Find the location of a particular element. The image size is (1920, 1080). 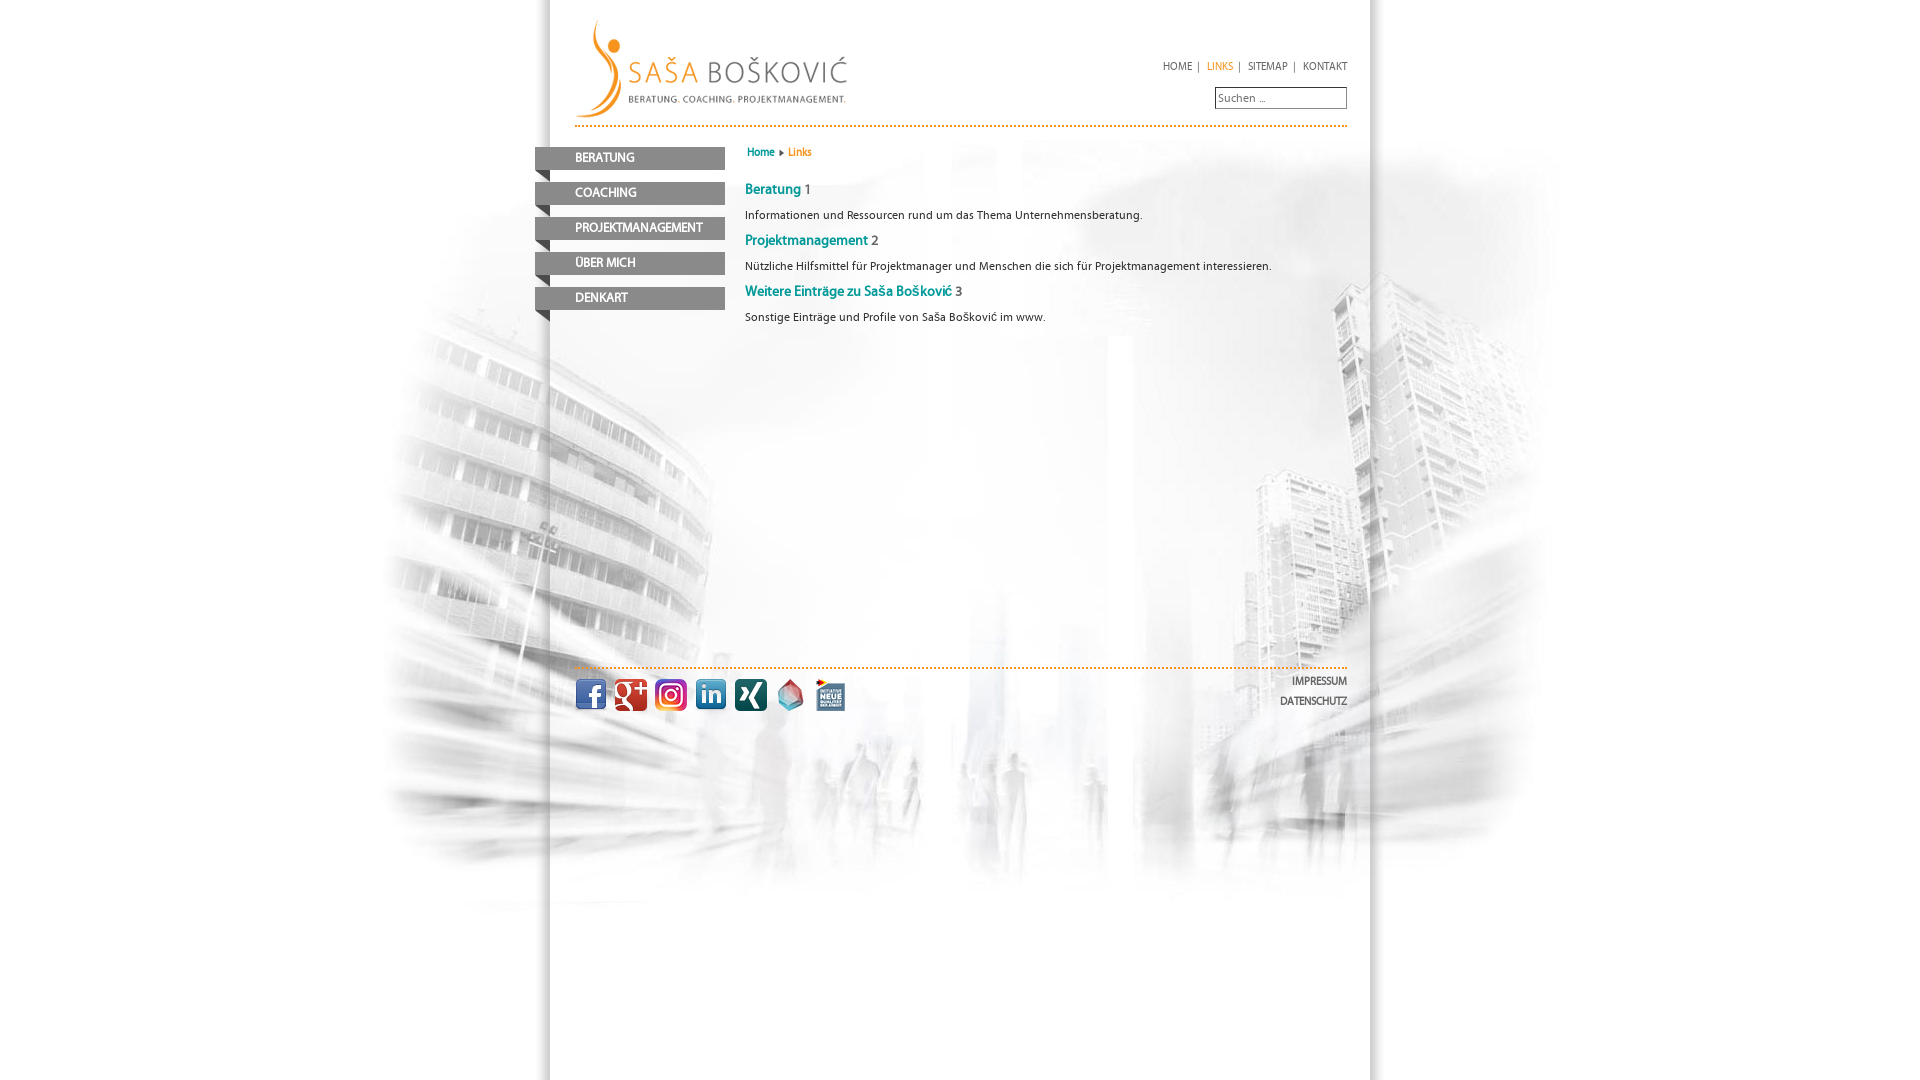

LINKS is located at coordinates (1220, 66).